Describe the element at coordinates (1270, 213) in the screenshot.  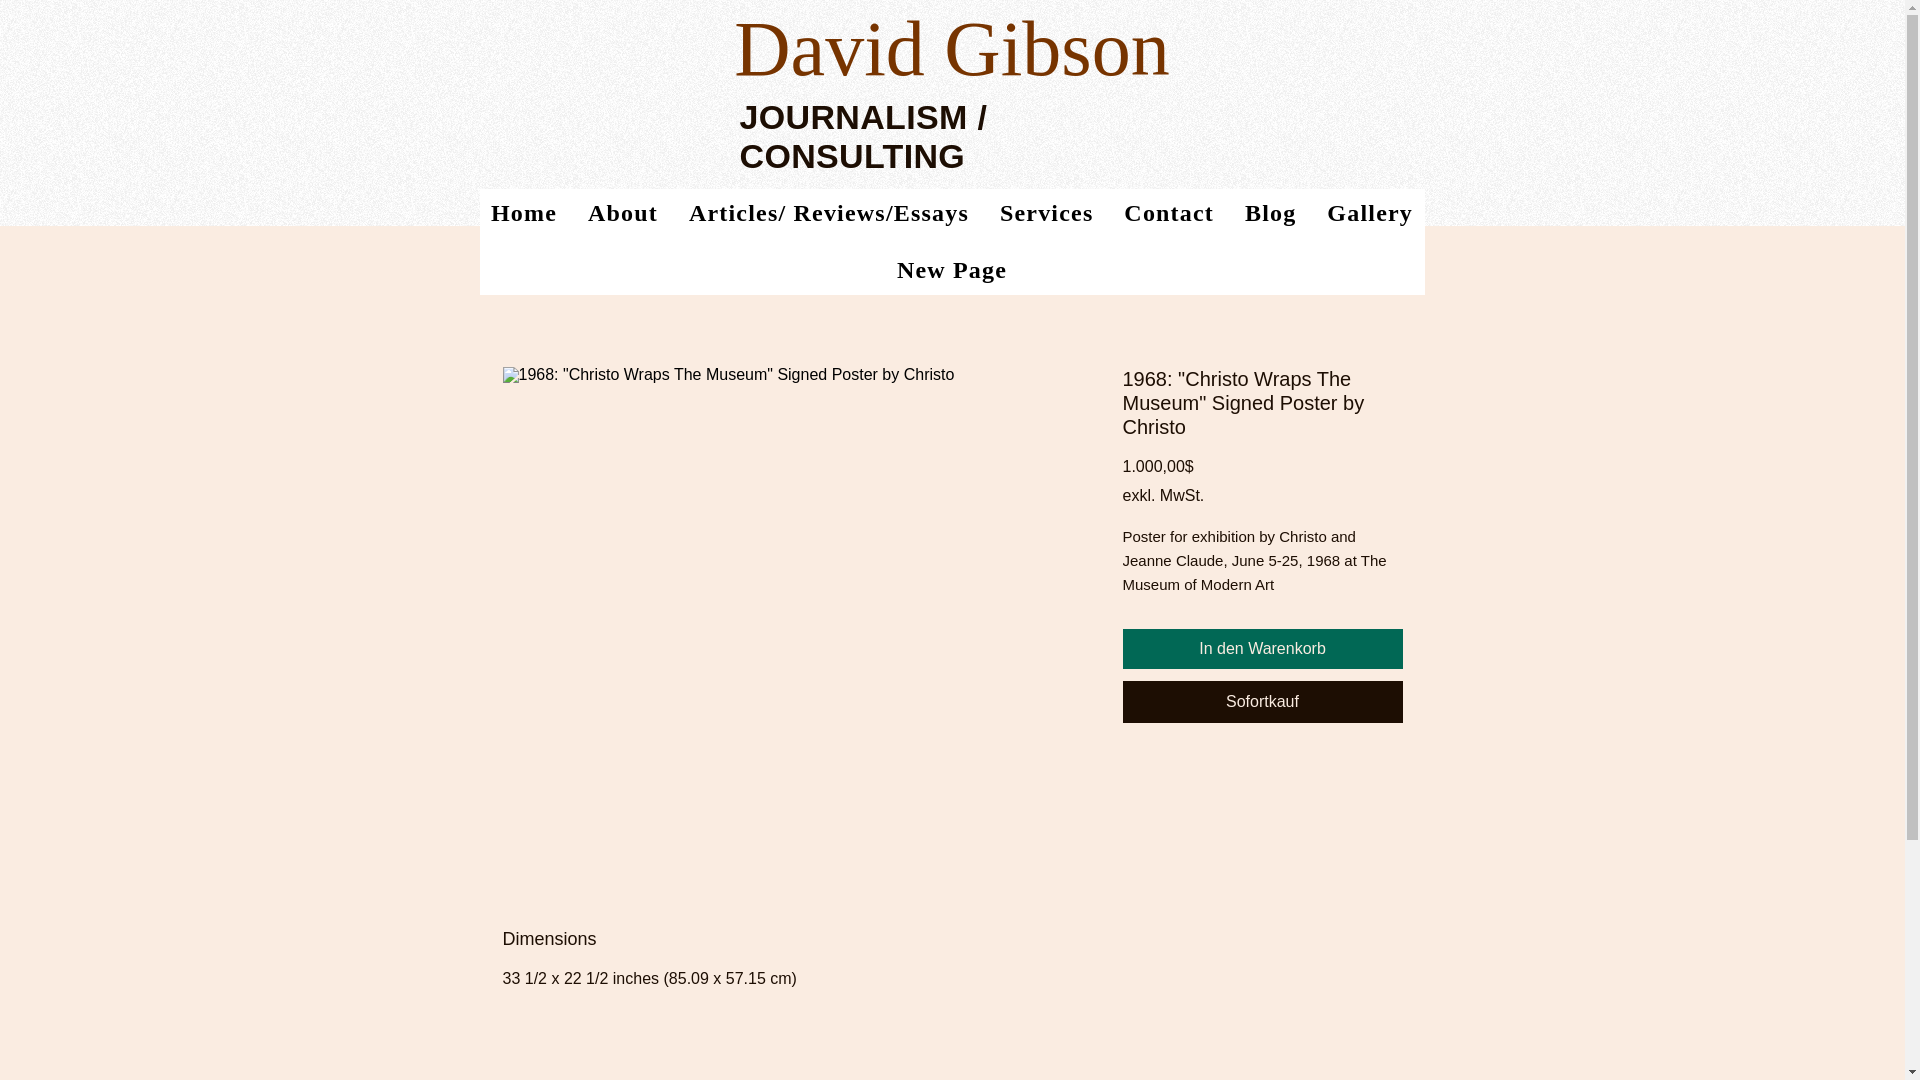
I see `Blog` at that location.